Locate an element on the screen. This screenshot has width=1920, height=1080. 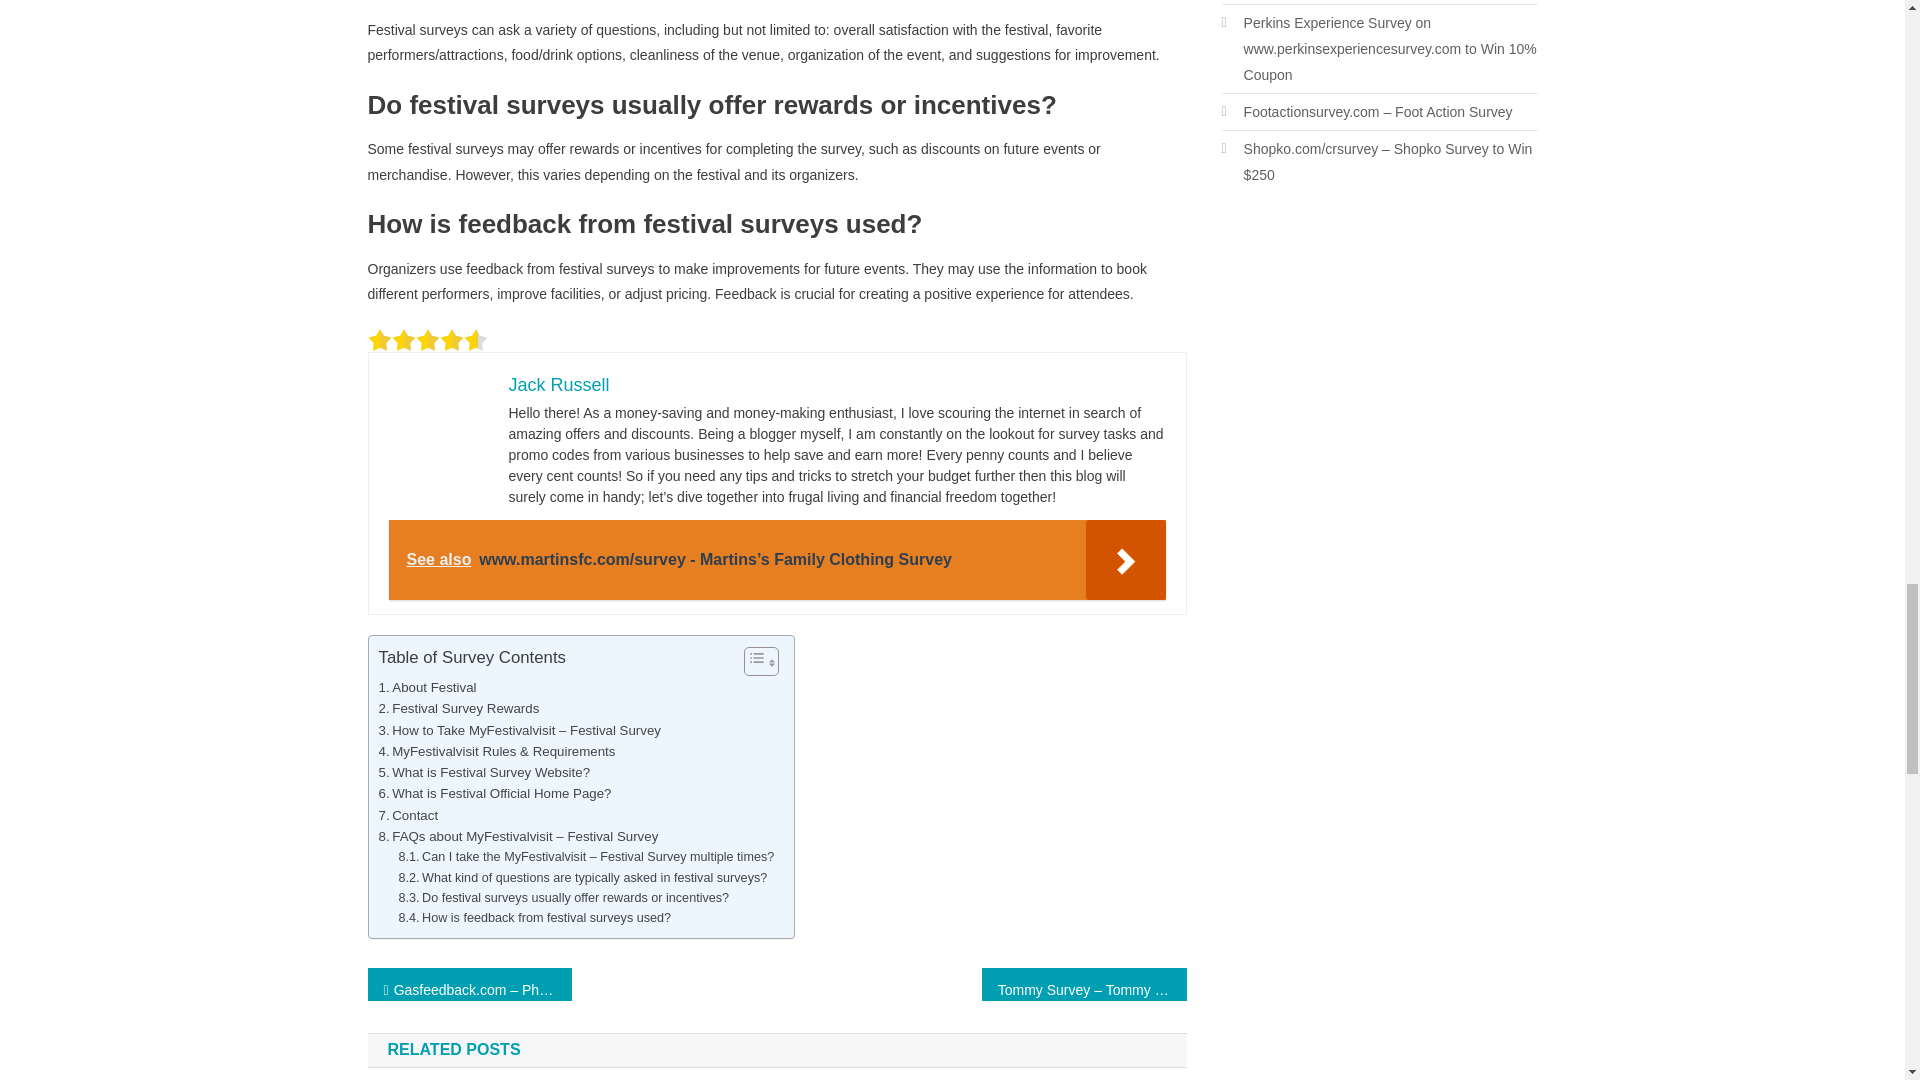
Jack Russell is located at coordinates (558, 384).